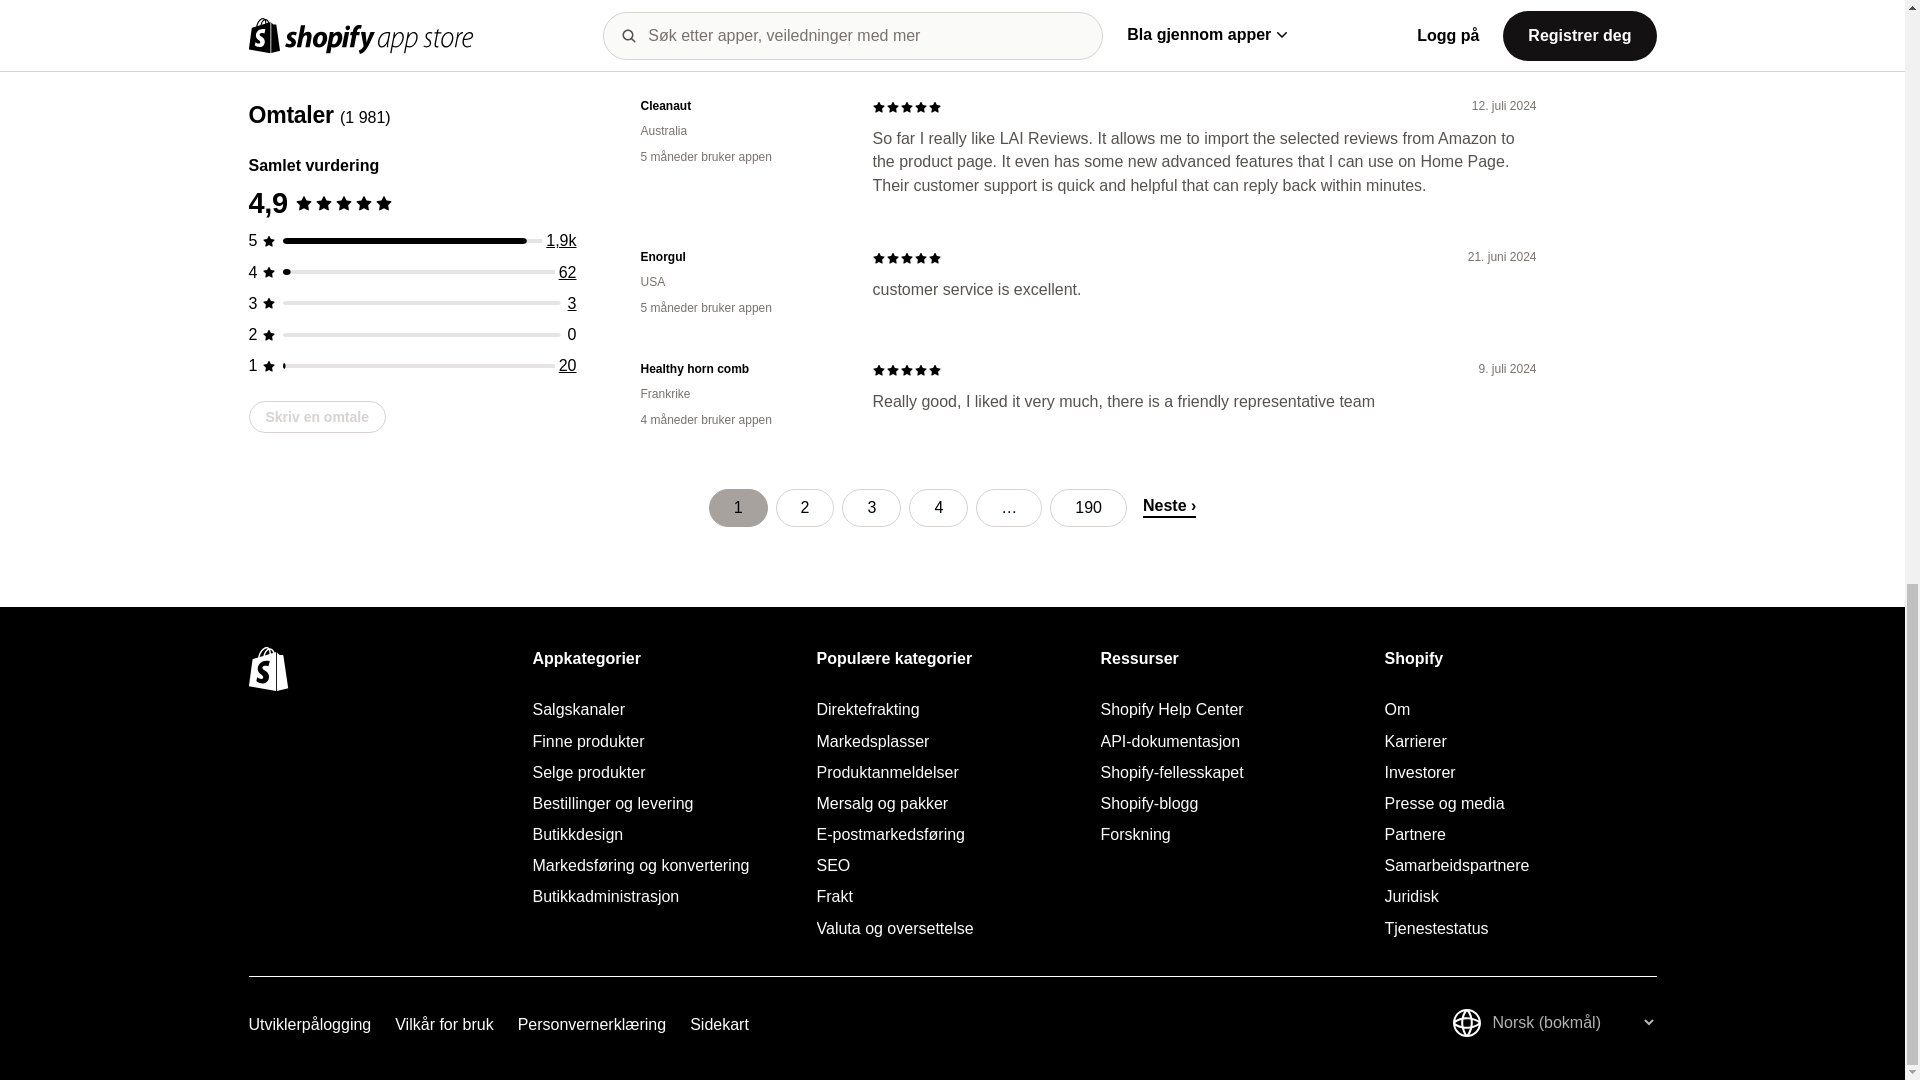  I want to click on Healthy horn comb, so click(740, 369).